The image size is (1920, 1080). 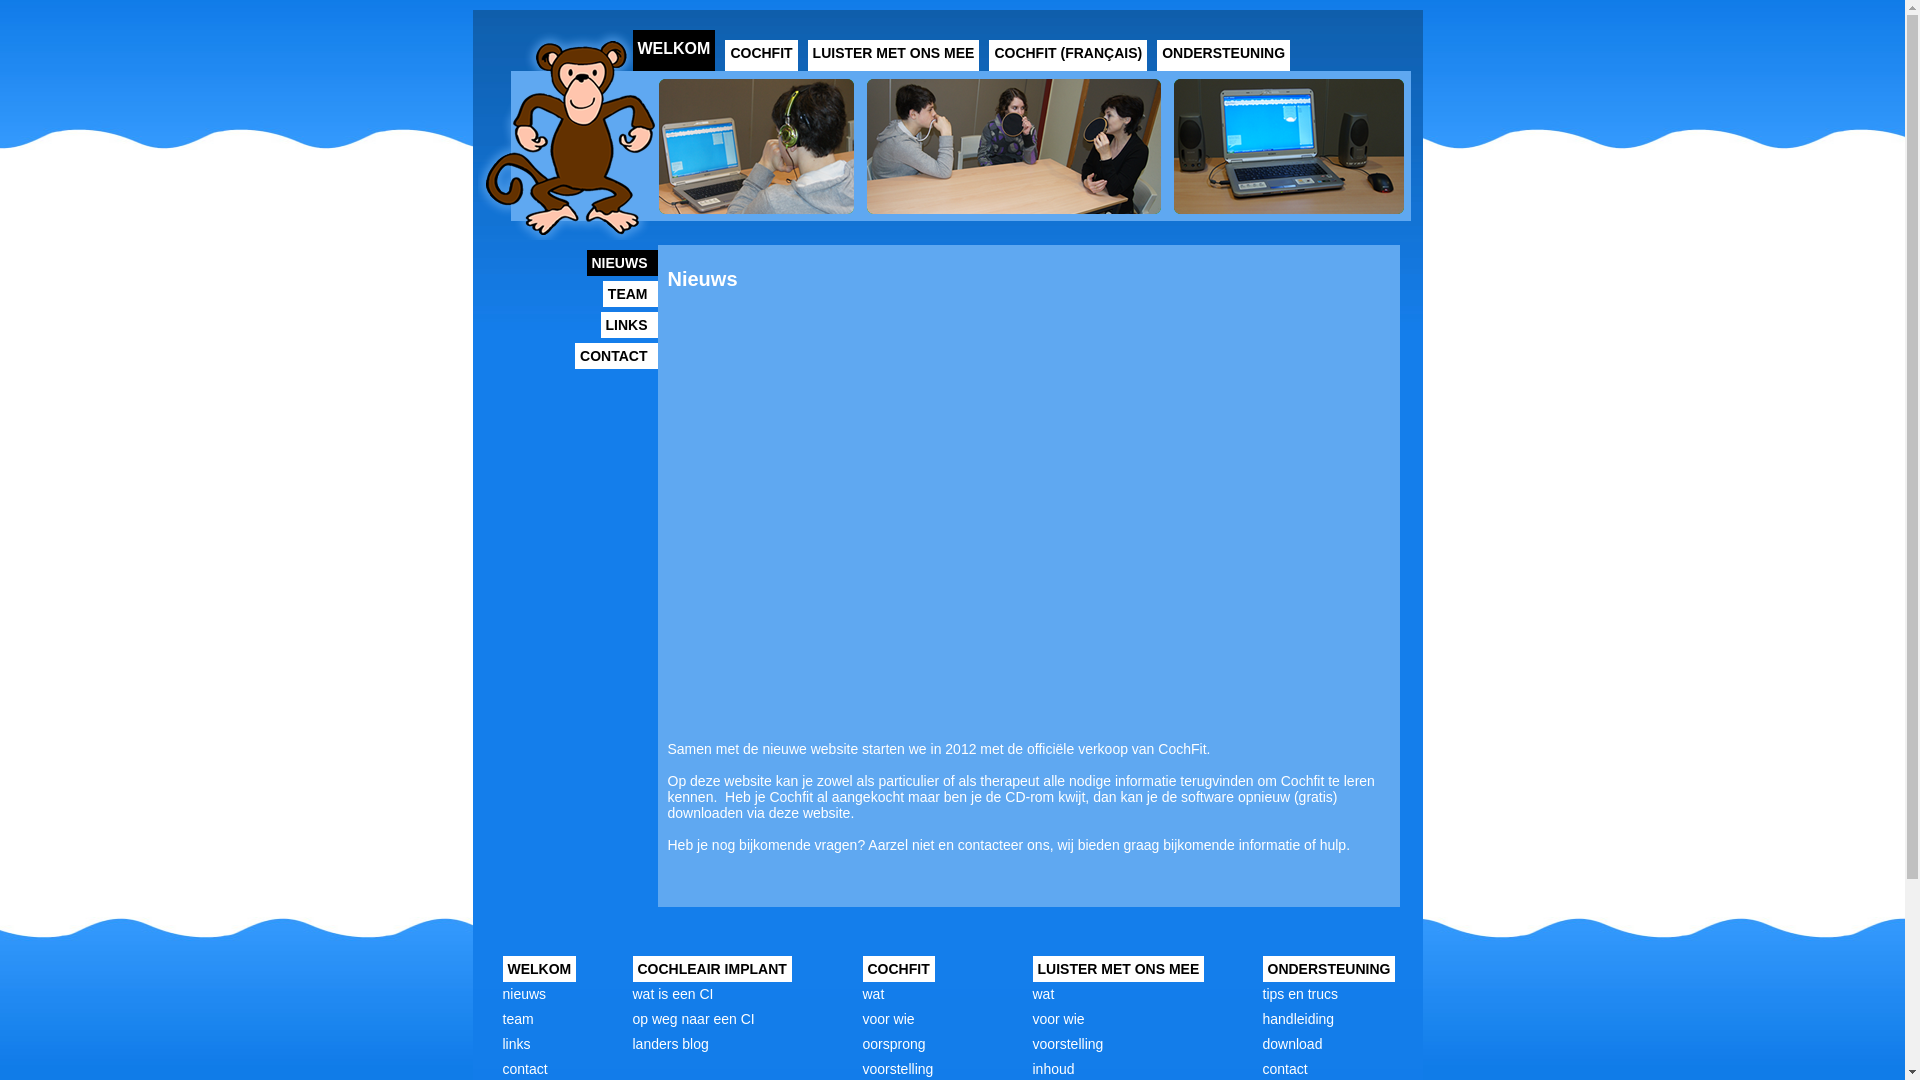 What do you see at coordinates (1284, 1069) in the screenshot?
I see `contact` at bounding box center [1284, 1069].